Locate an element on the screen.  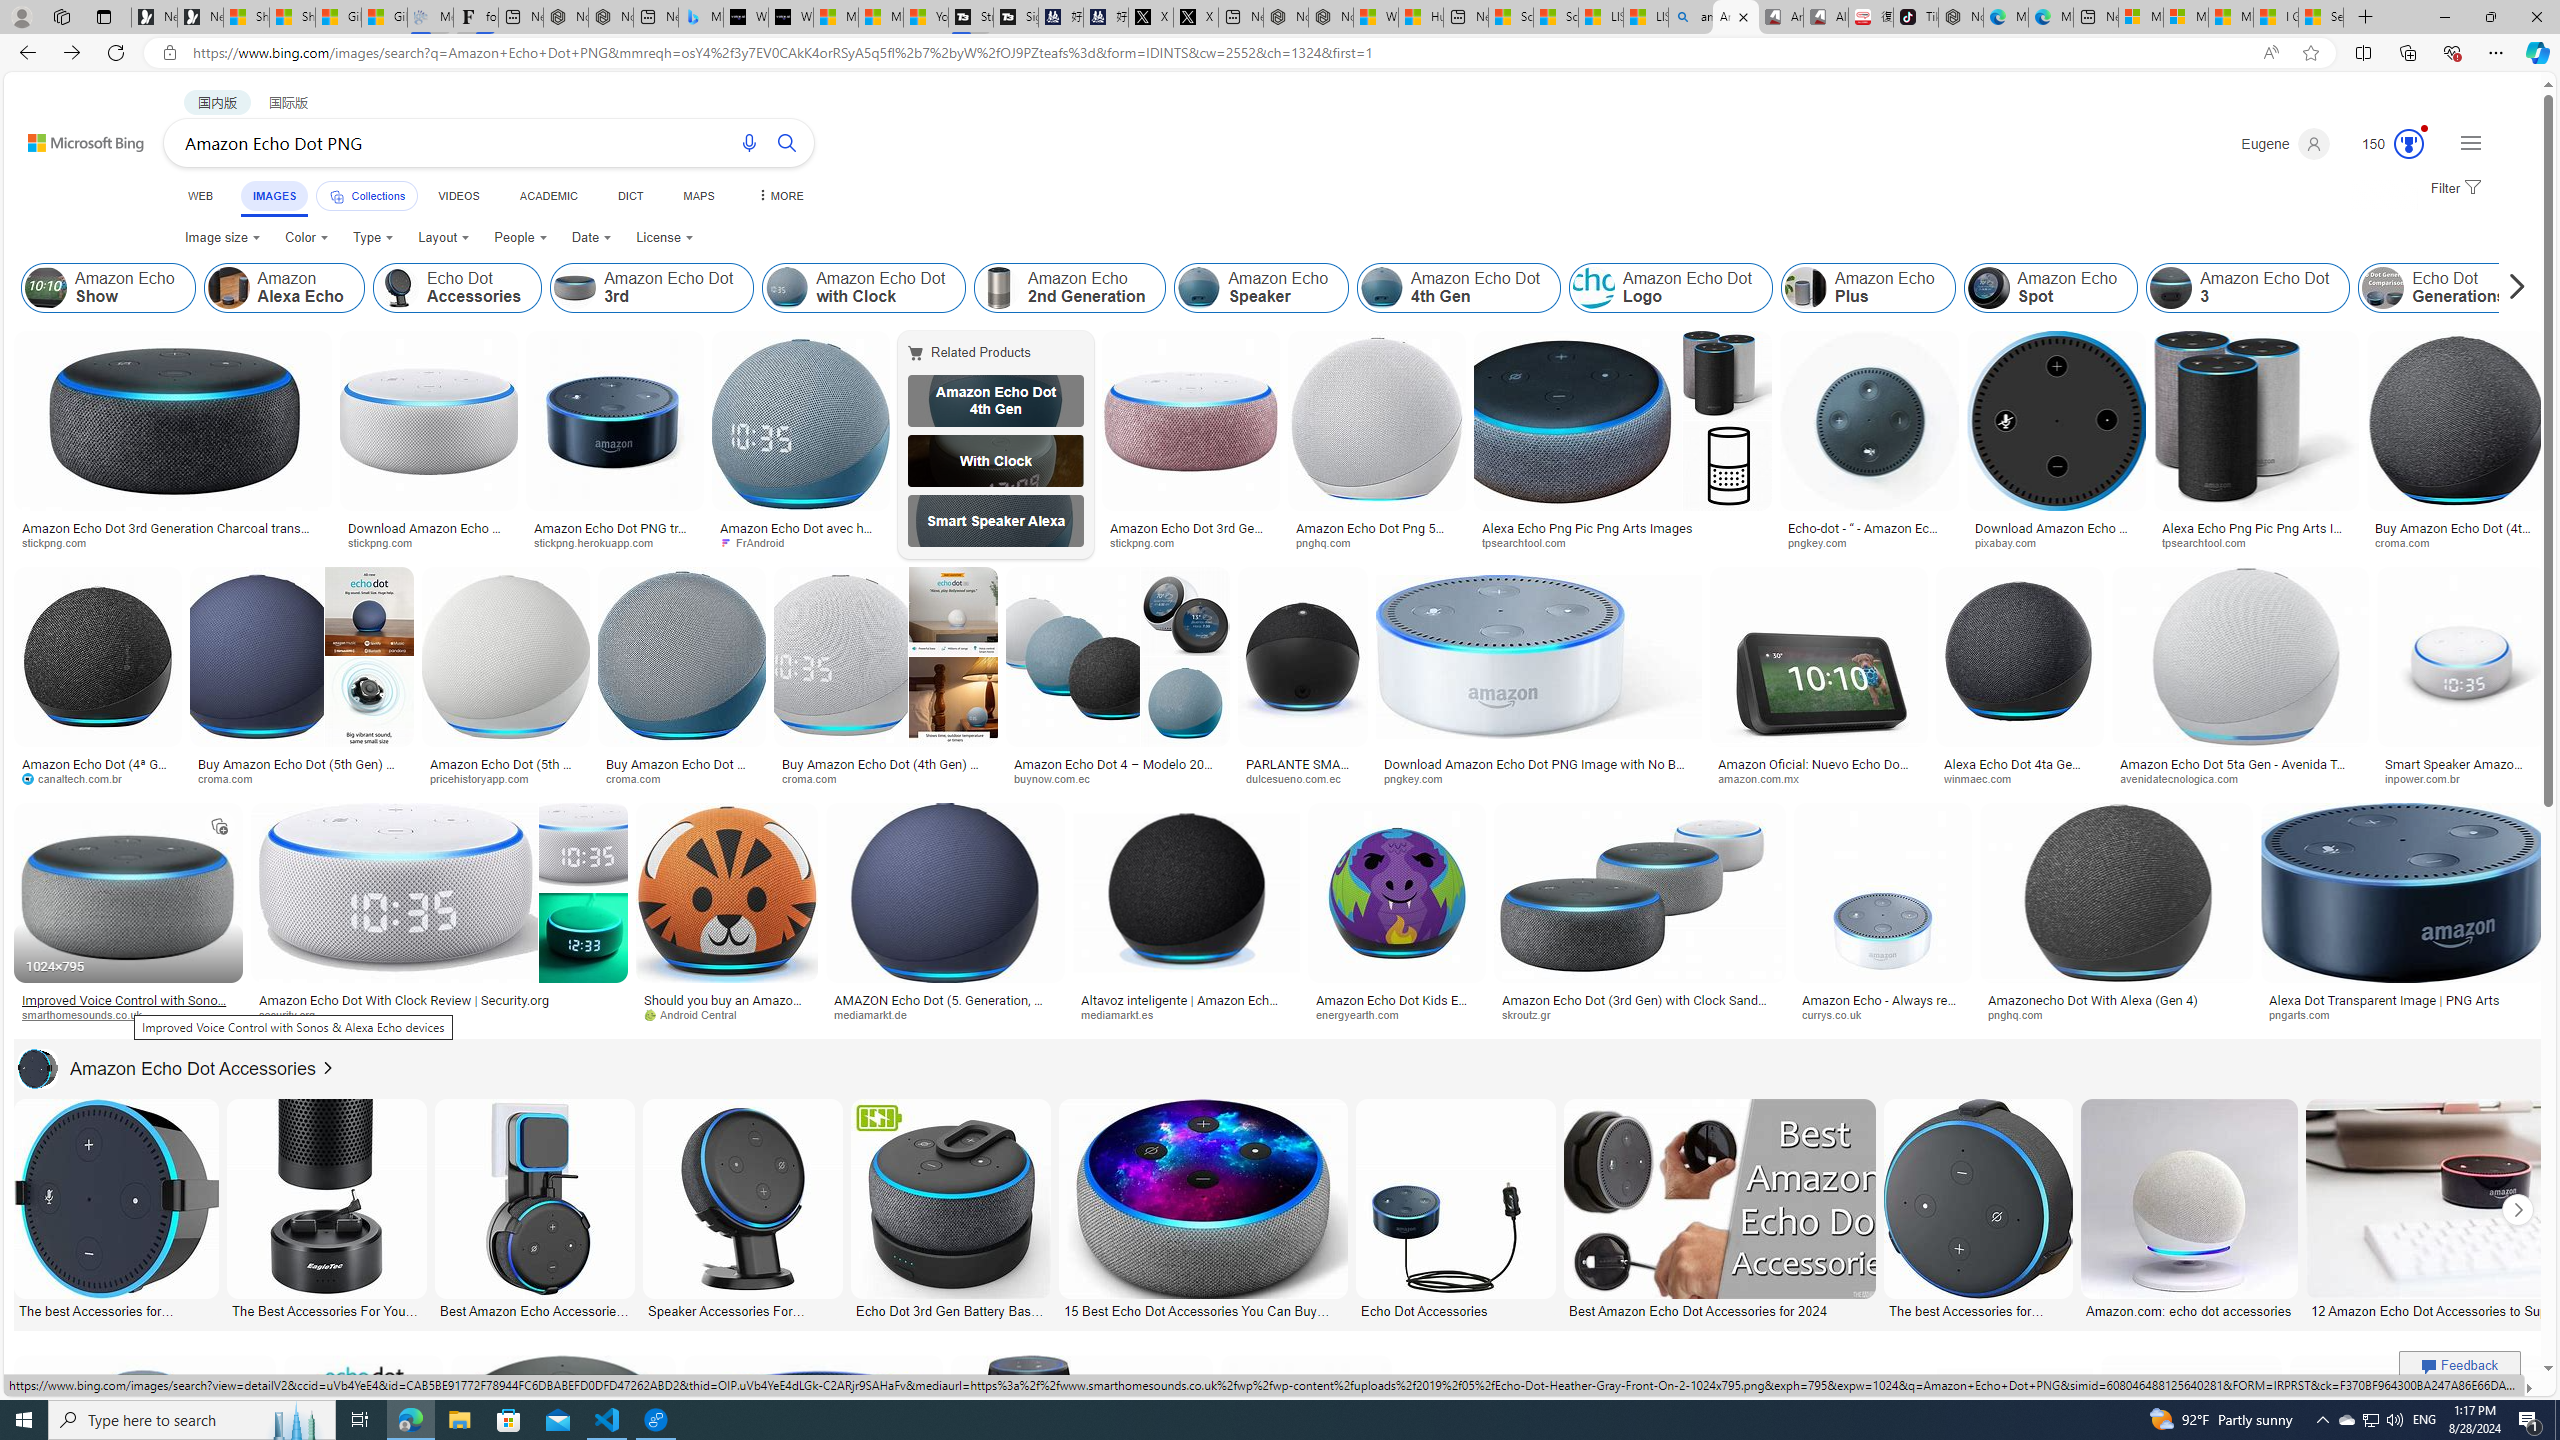
dulcesueno.com.ec is located at coordinates (1300, 778).